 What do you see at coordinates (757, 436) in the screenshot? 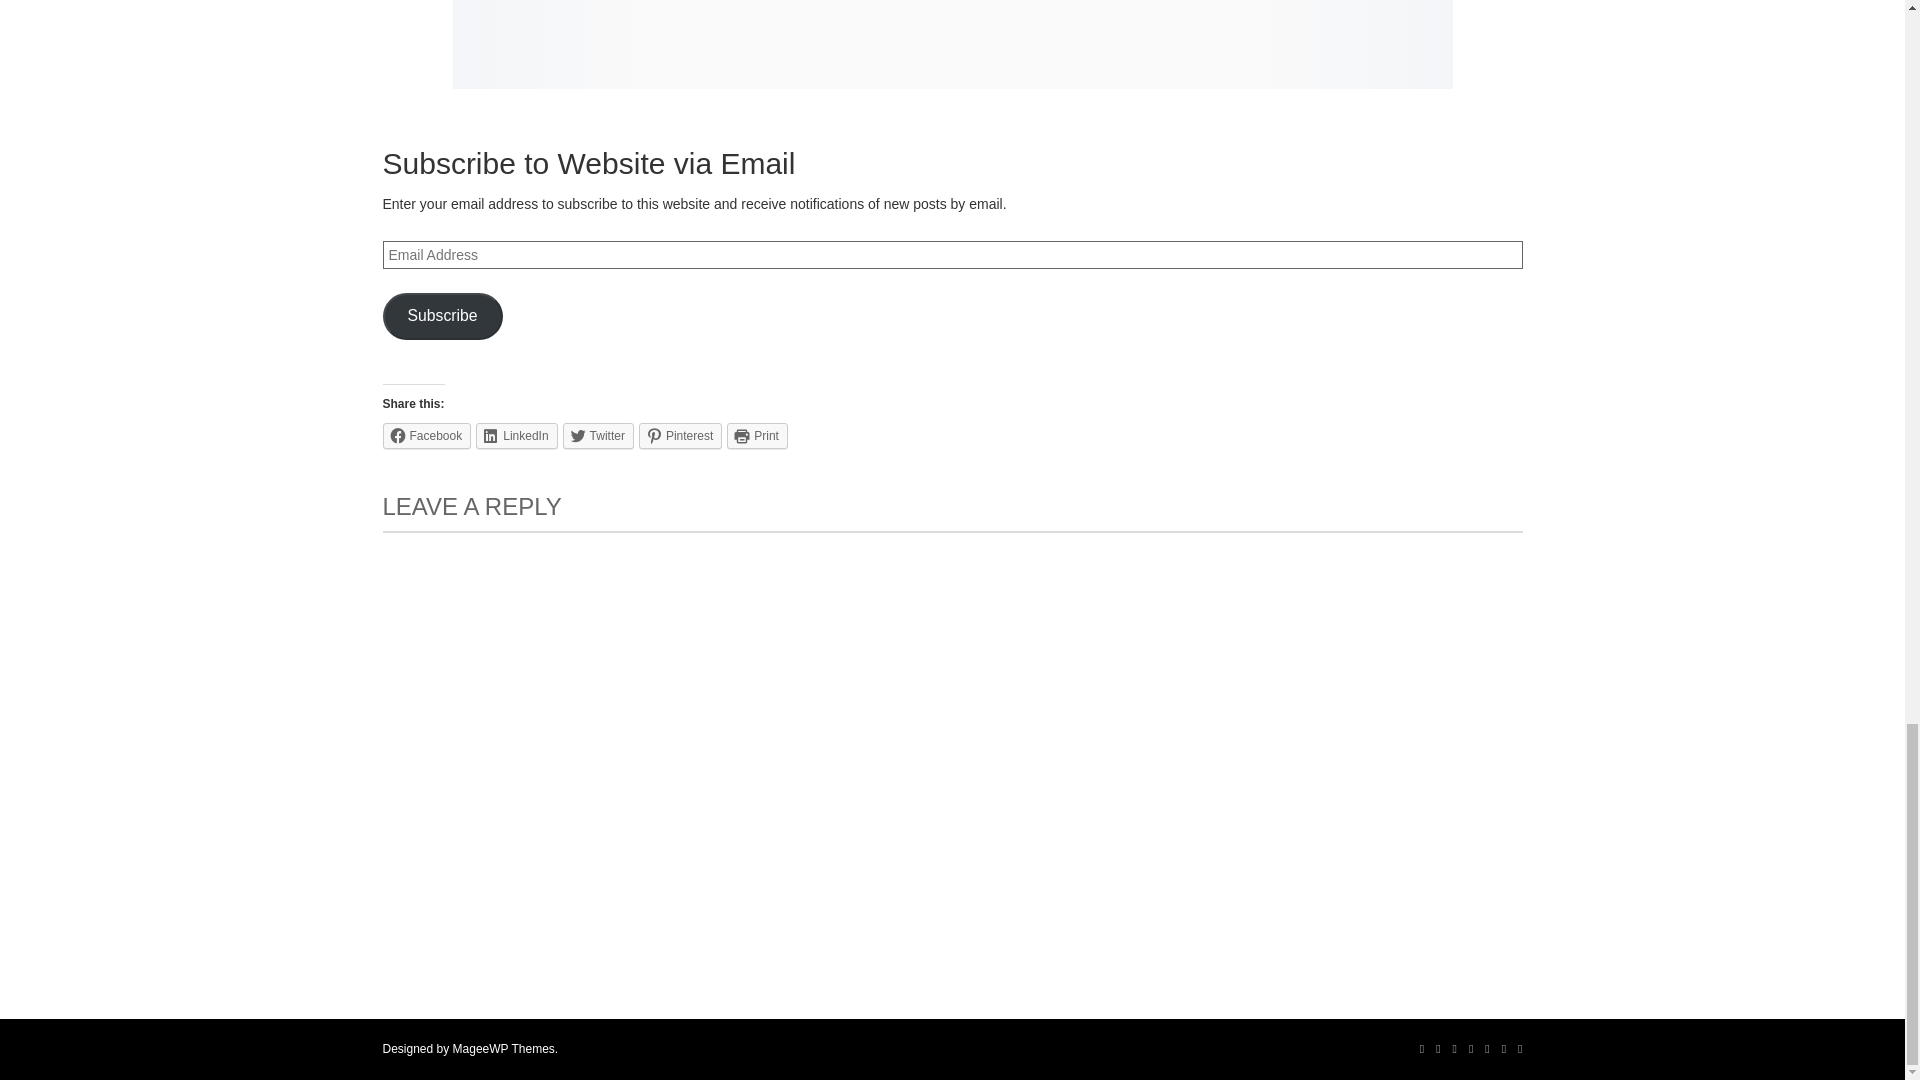
I see `Click to print` at bounding box center [757, 436].